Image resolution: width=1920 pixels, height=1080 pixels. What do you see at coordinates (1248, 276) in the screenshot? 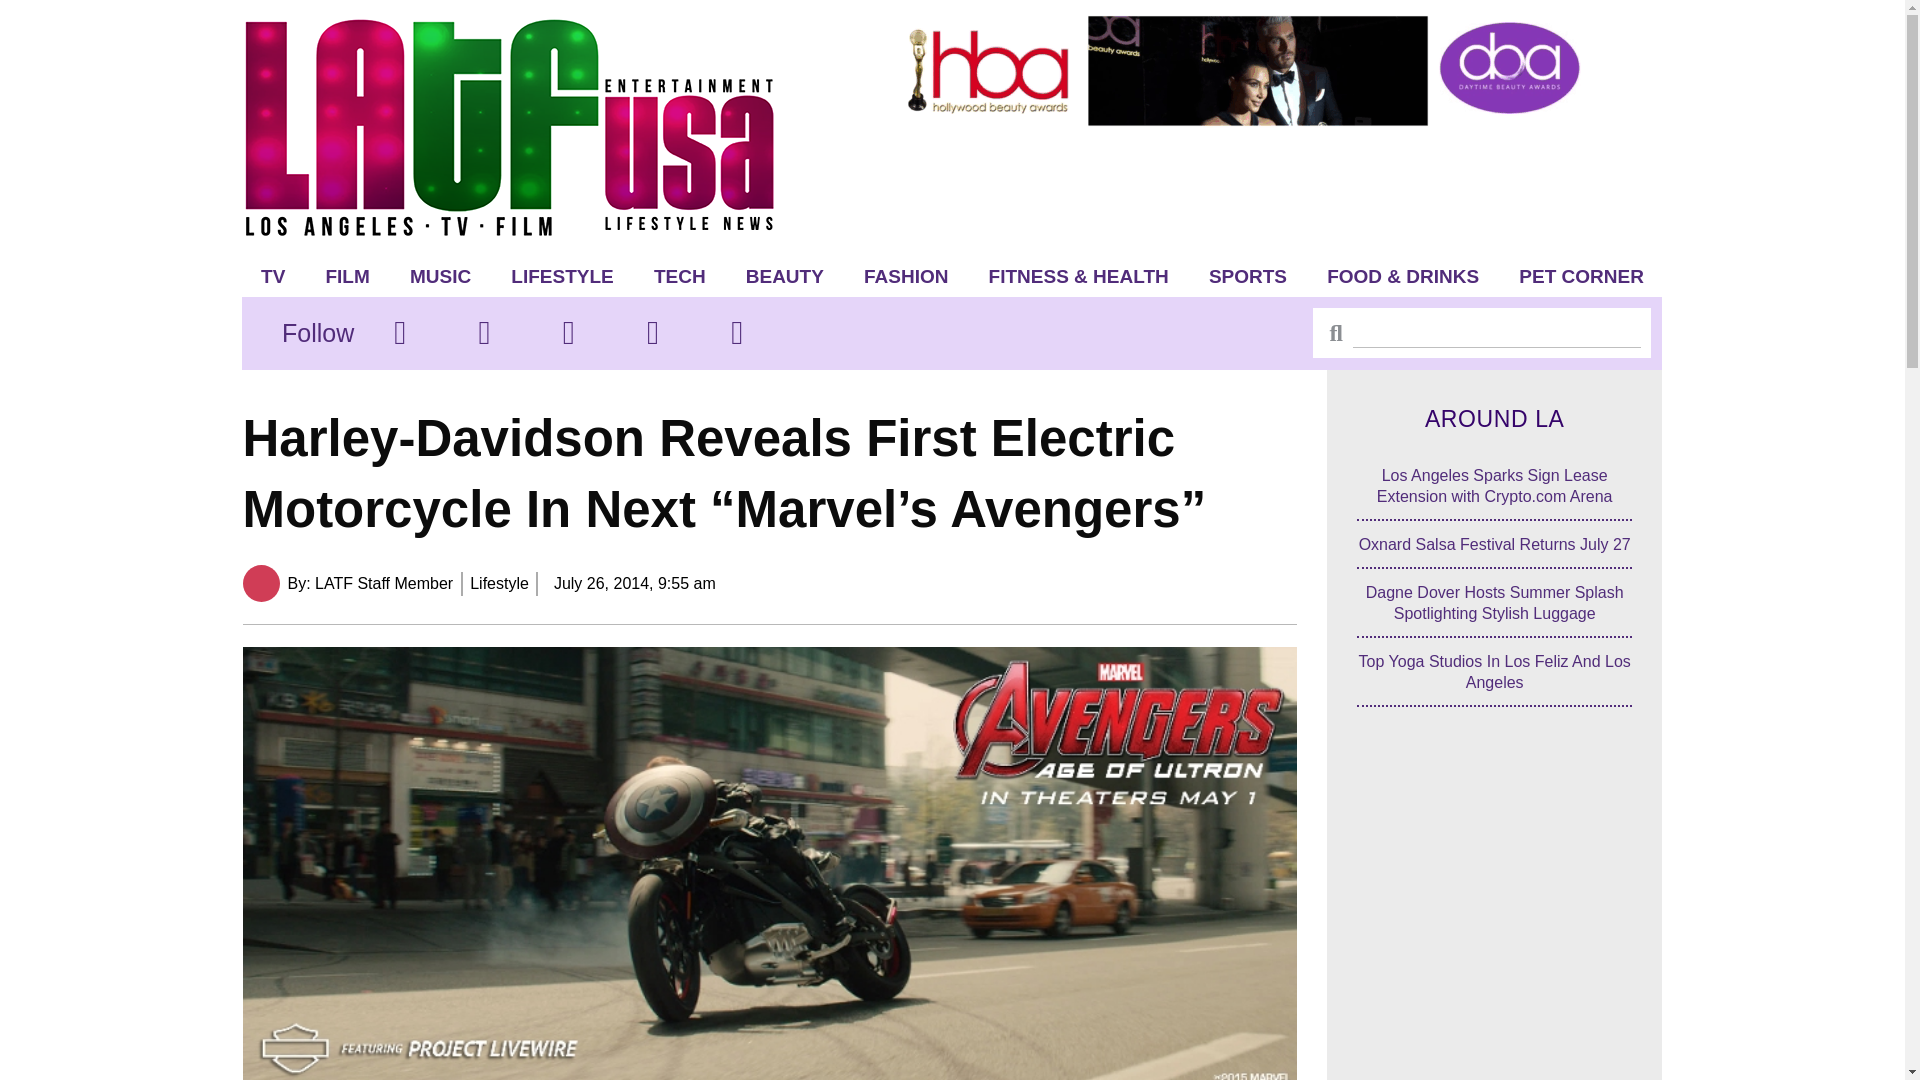
I see `SPORTS` at bounding box center [1248, 276].